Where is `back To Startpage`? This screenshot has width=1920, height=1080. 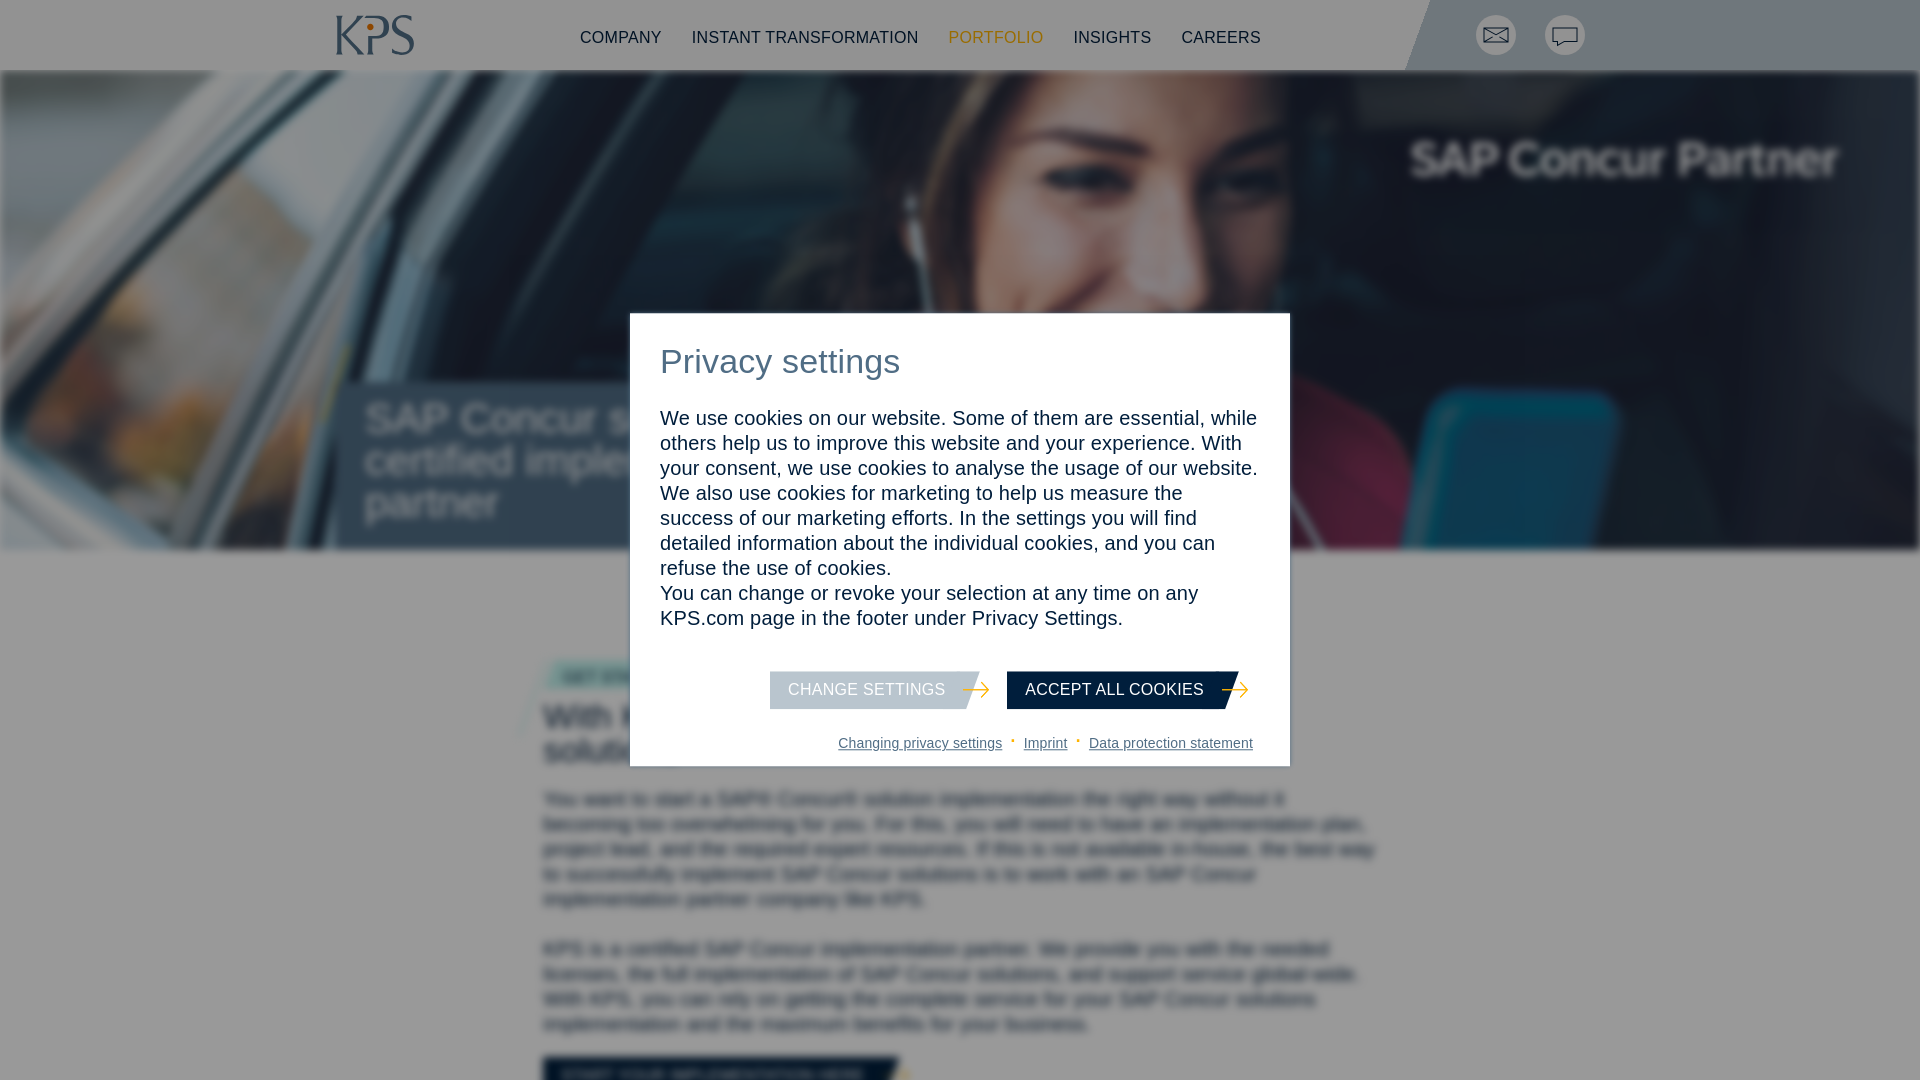
back To Startpage is located at coordinates (374, 48).